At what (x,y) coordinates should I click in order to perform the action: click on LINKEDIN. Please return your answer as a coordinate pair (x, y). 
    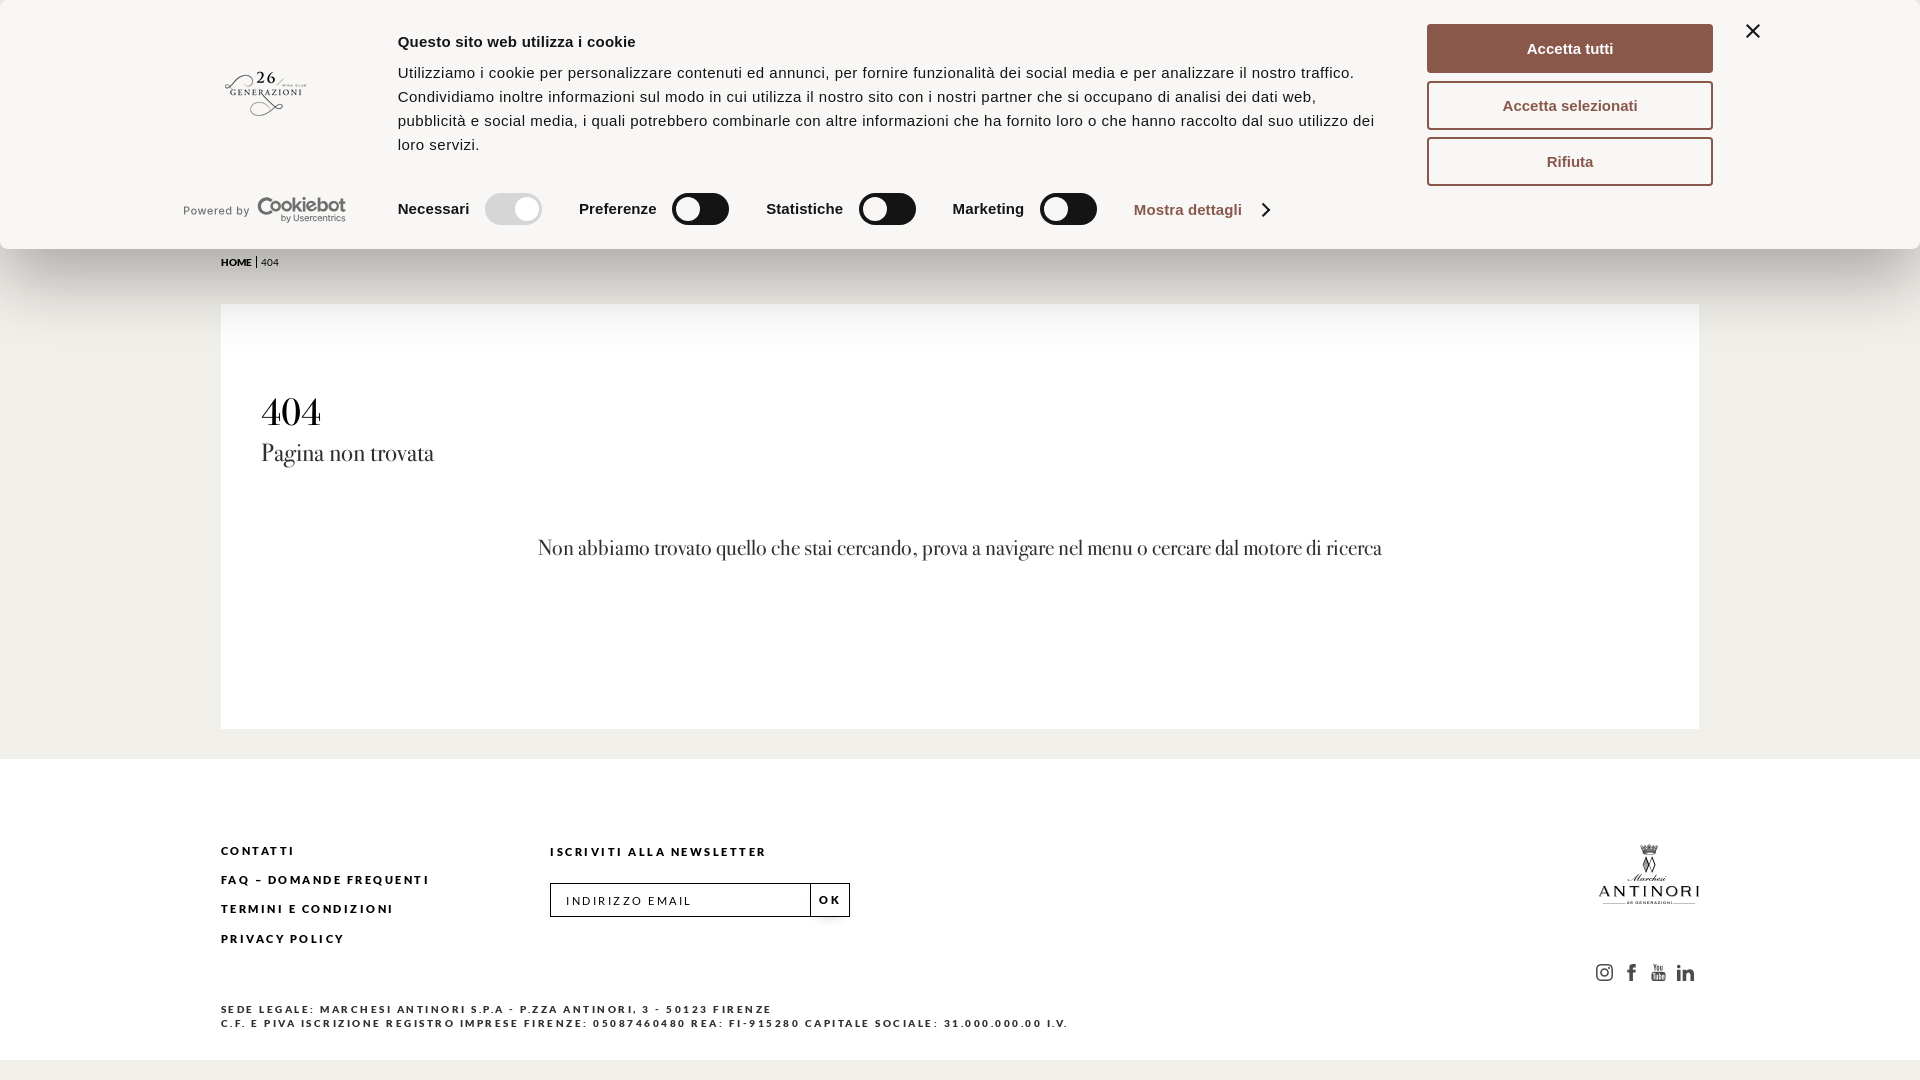
    Looking at the image, I should click on (1686, 972).